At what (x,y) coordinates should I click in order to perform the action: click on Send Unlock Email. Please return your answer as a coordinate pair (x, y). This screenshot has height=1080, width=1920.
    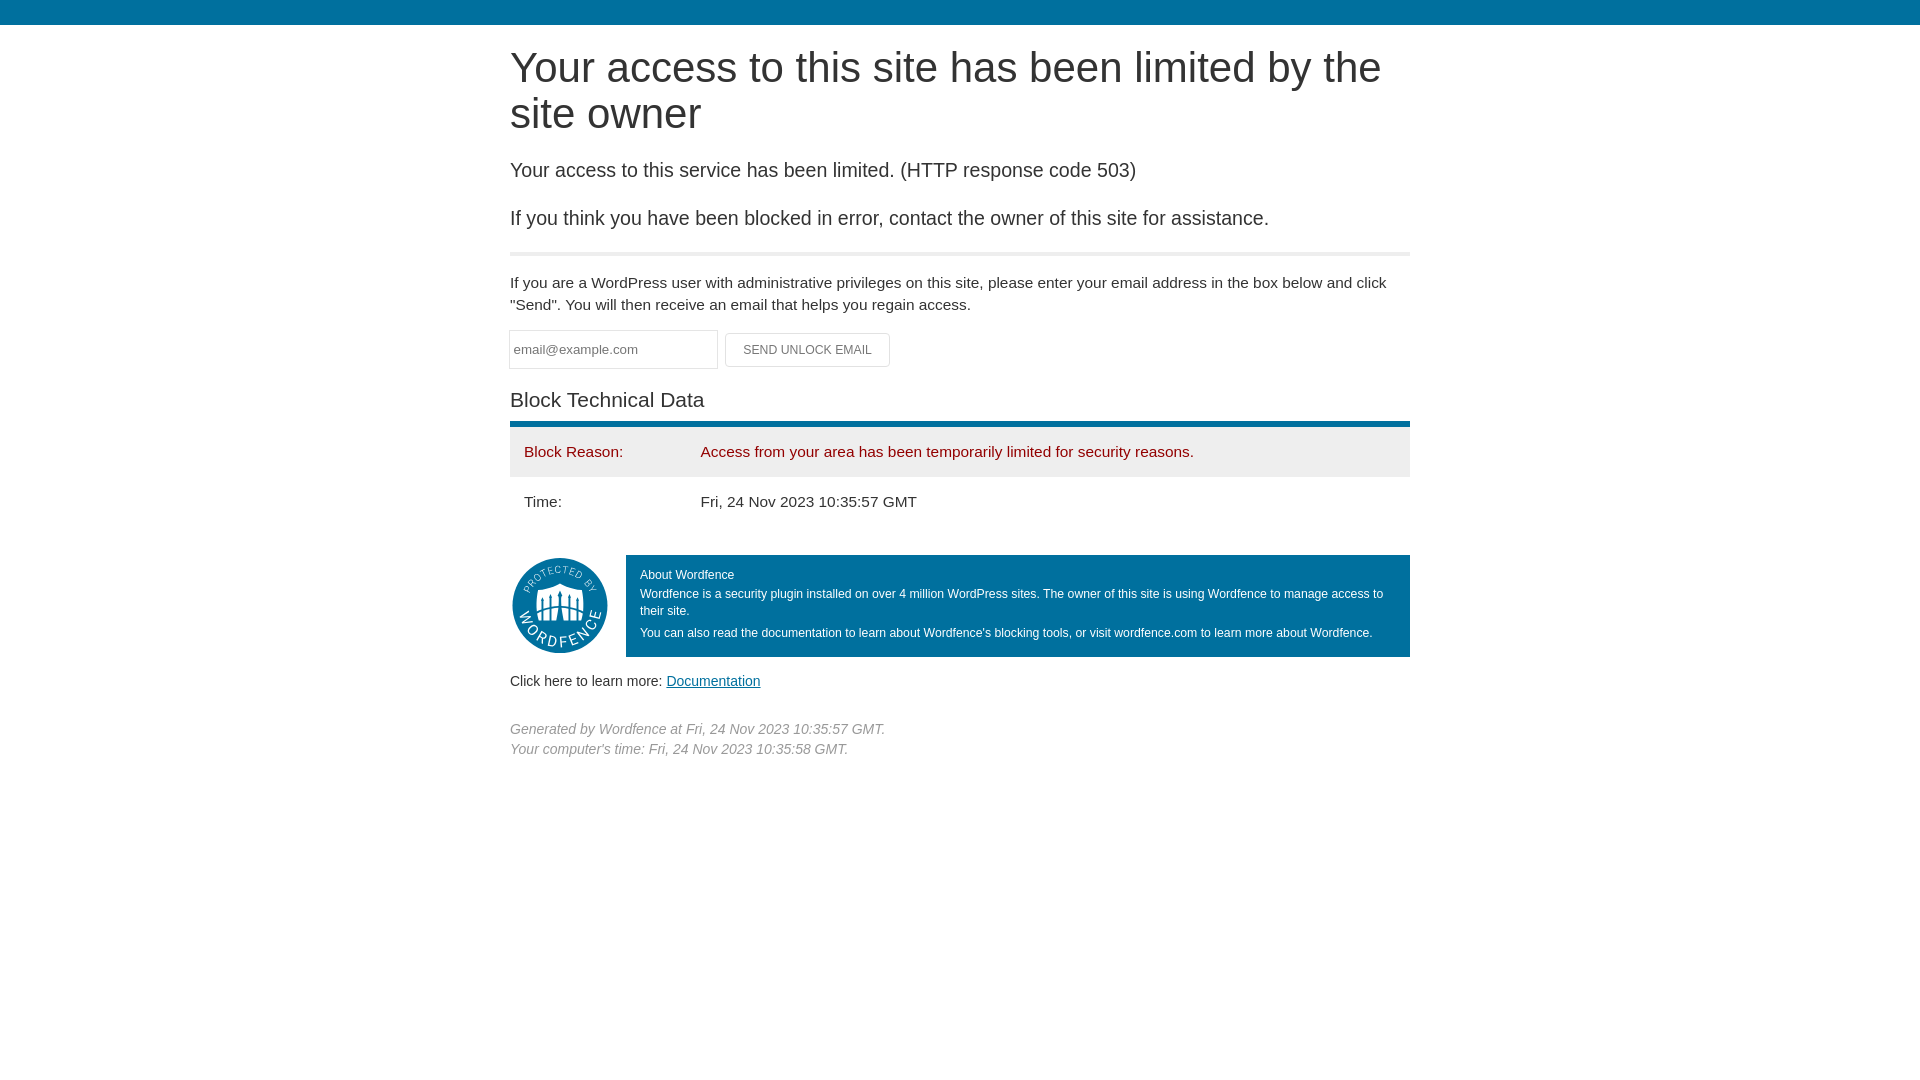
    Looking at the image, I should click on (808, 350).